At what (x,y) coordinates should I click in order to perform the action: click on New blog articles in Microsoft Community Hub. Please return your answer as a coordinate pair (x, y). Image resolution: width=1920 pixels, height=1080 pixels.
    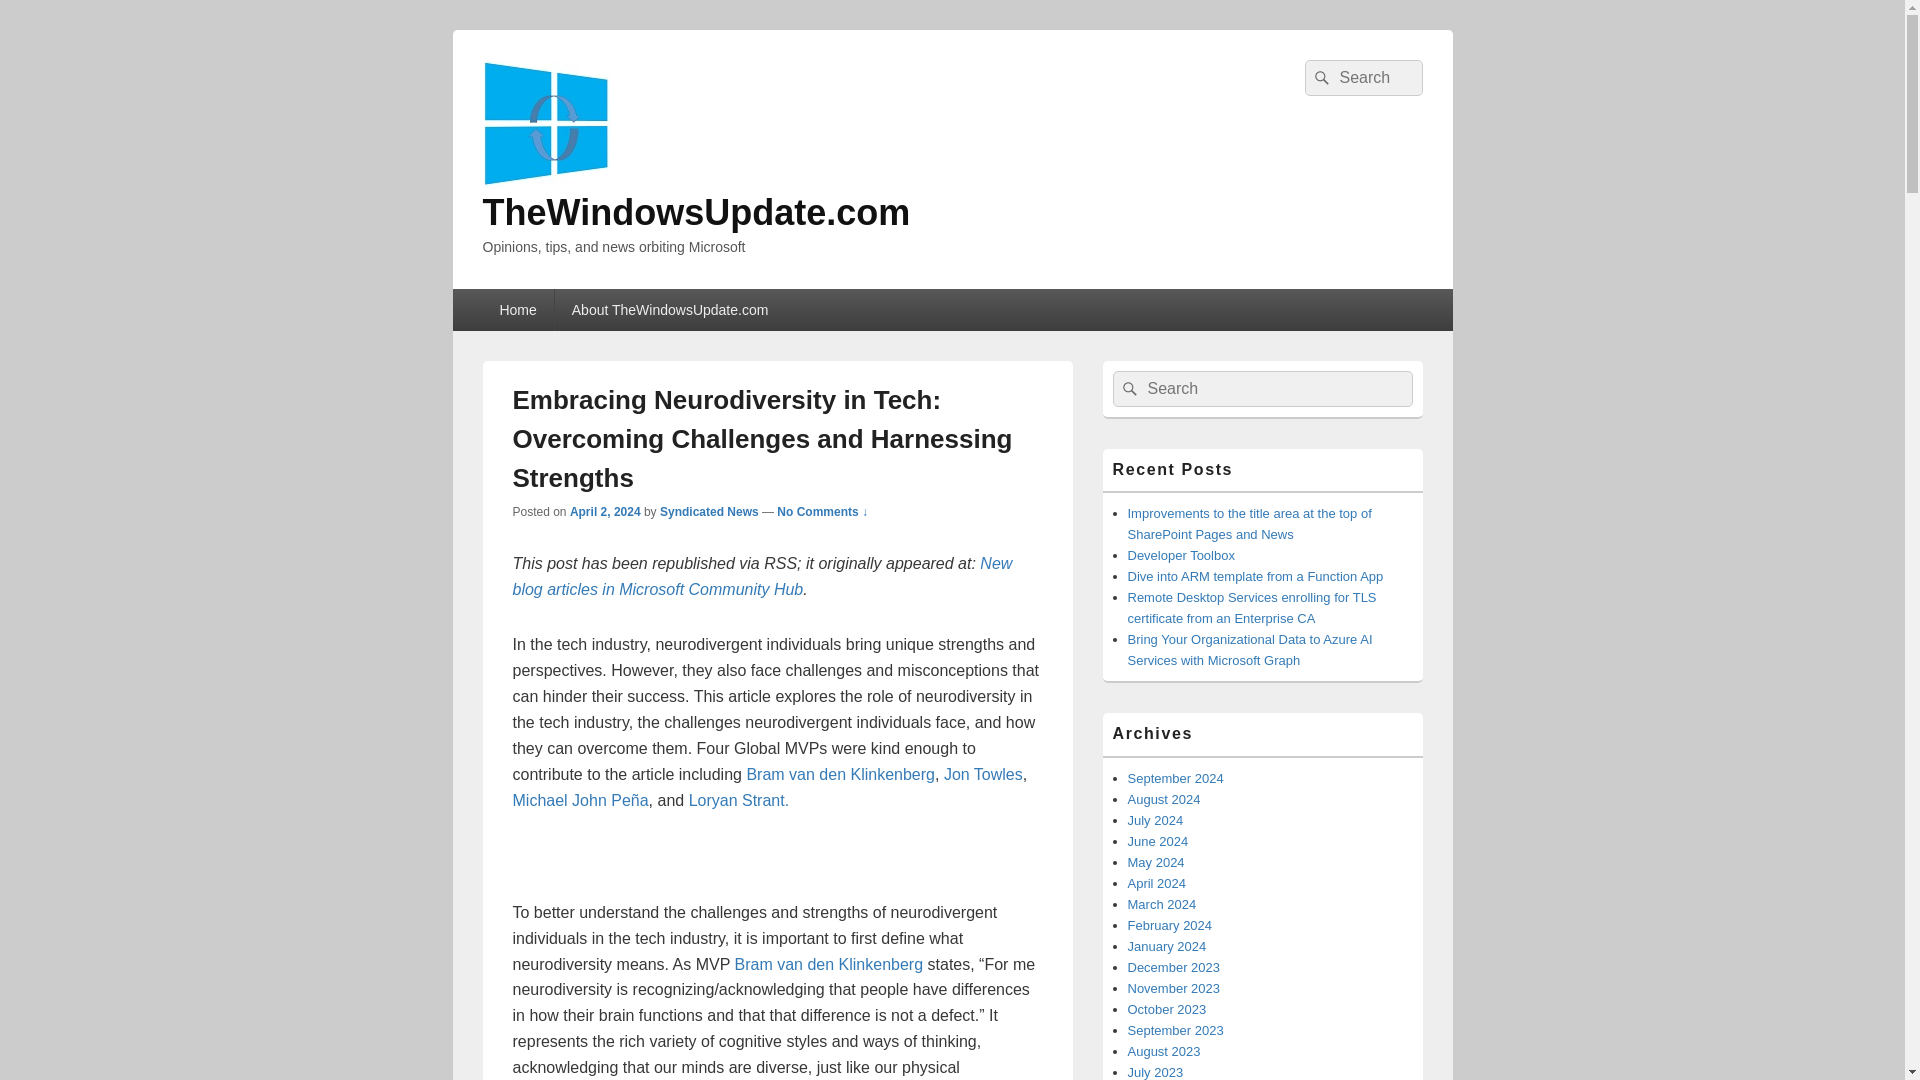
    Looking at the image, I should click on (762, 576).